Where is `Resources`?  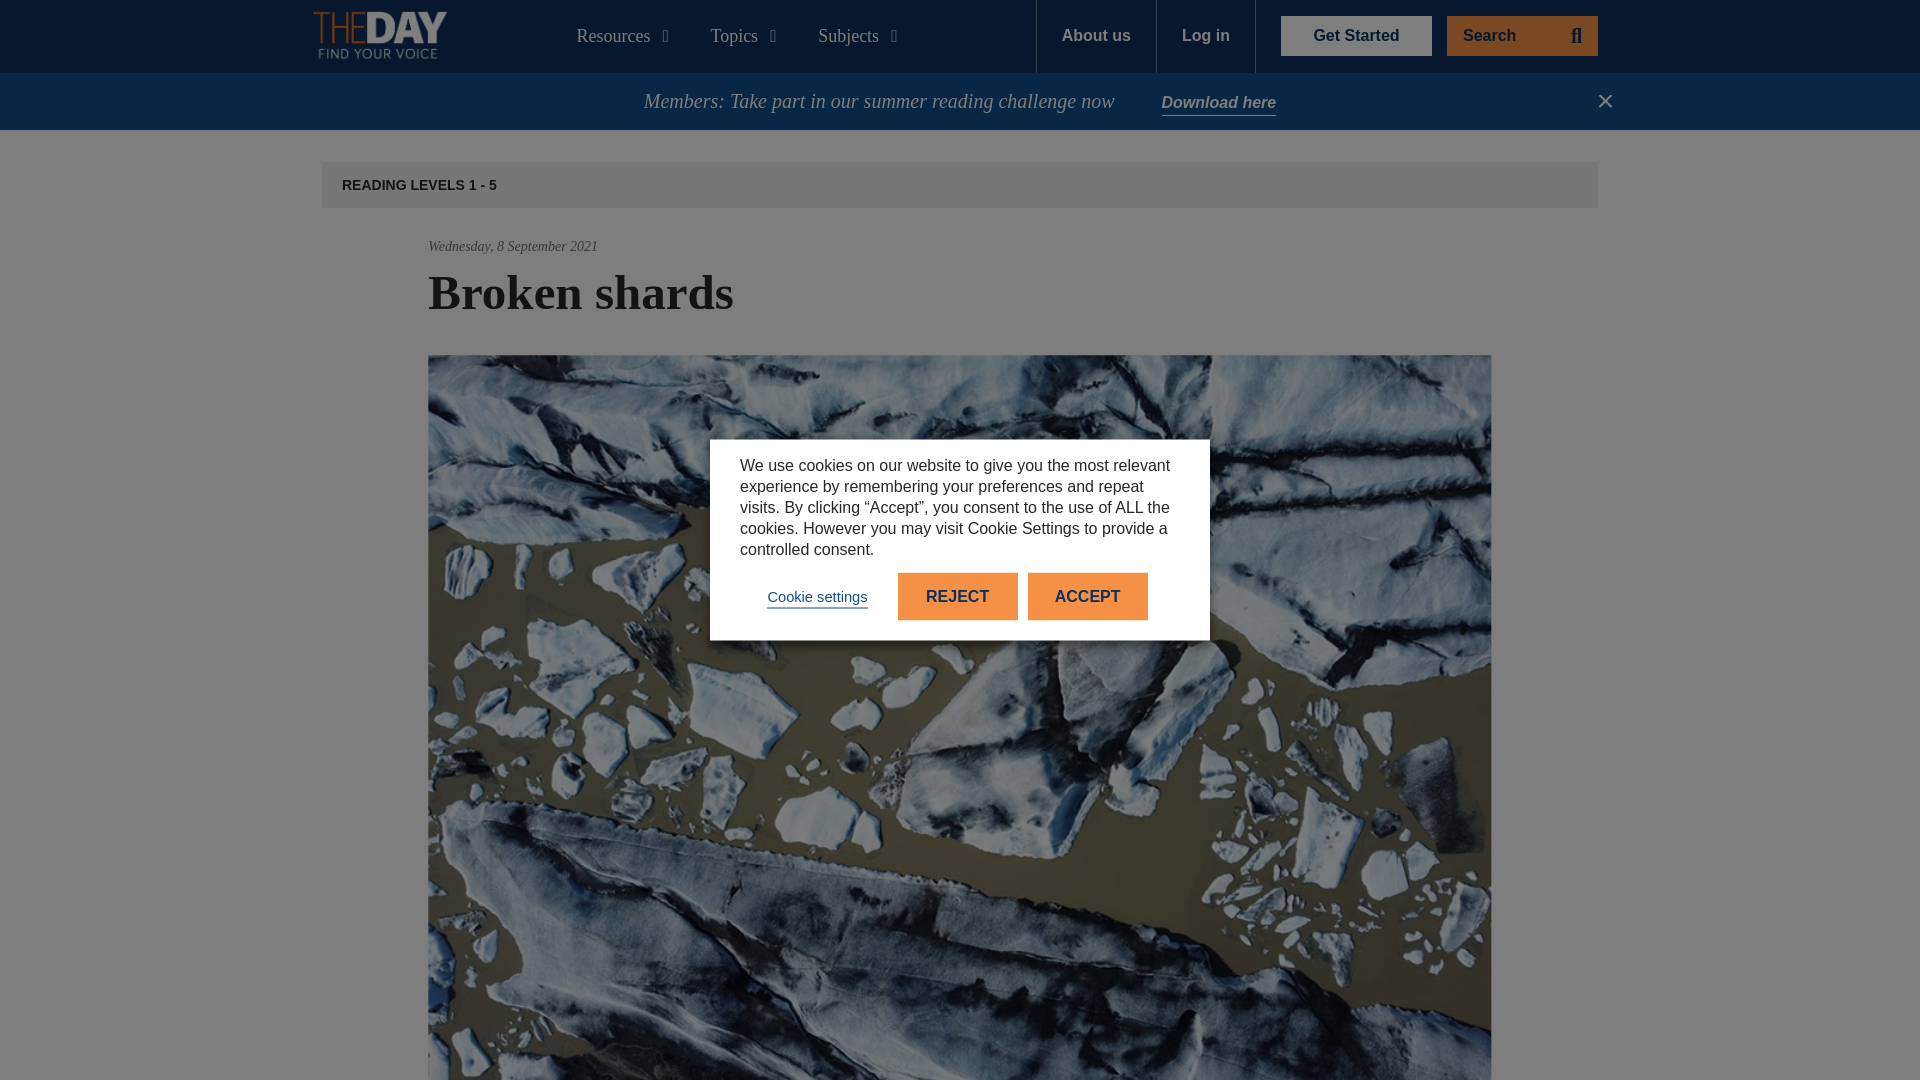
Resources is located at coordinates (626, 36).